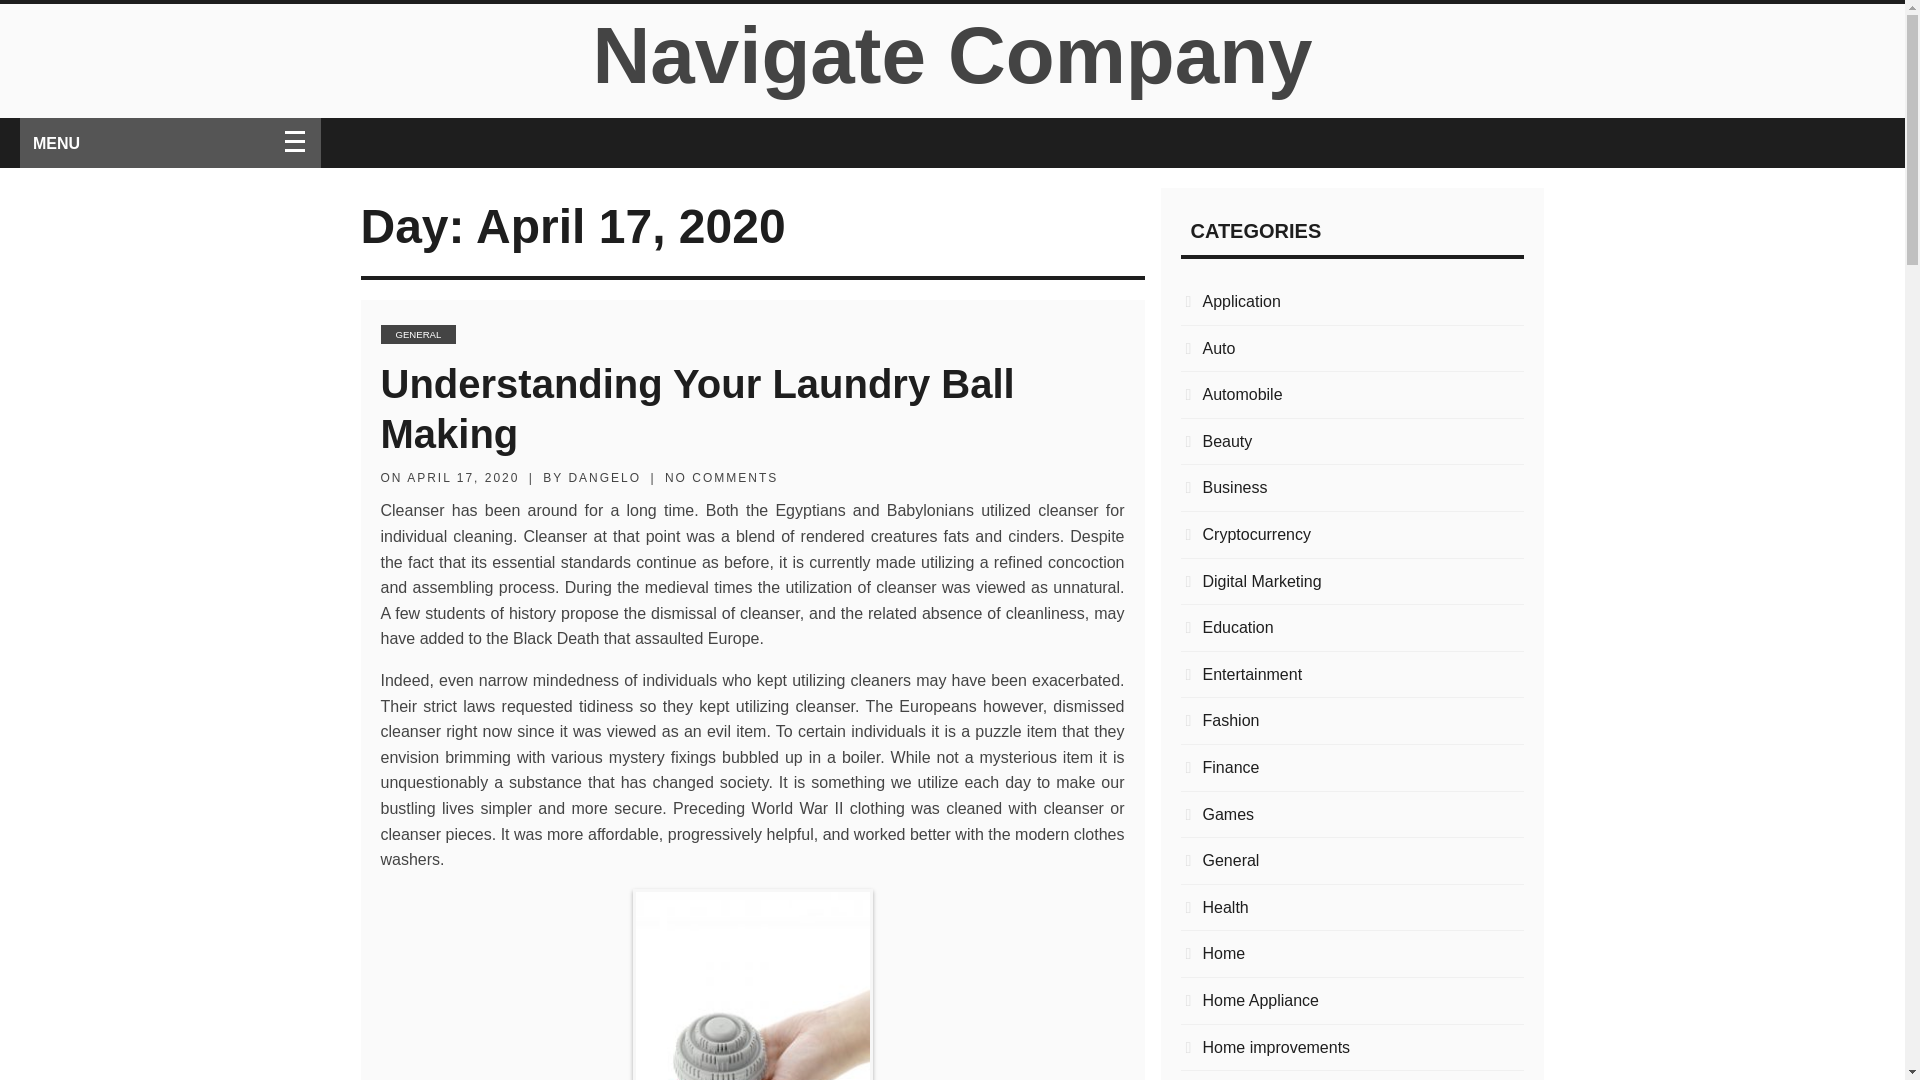 The image size is (1920, 1080). What do you see at coordinates (1352, 674) in the screenshot?
I see `Entertainment` at bounding box center [1352, 674].